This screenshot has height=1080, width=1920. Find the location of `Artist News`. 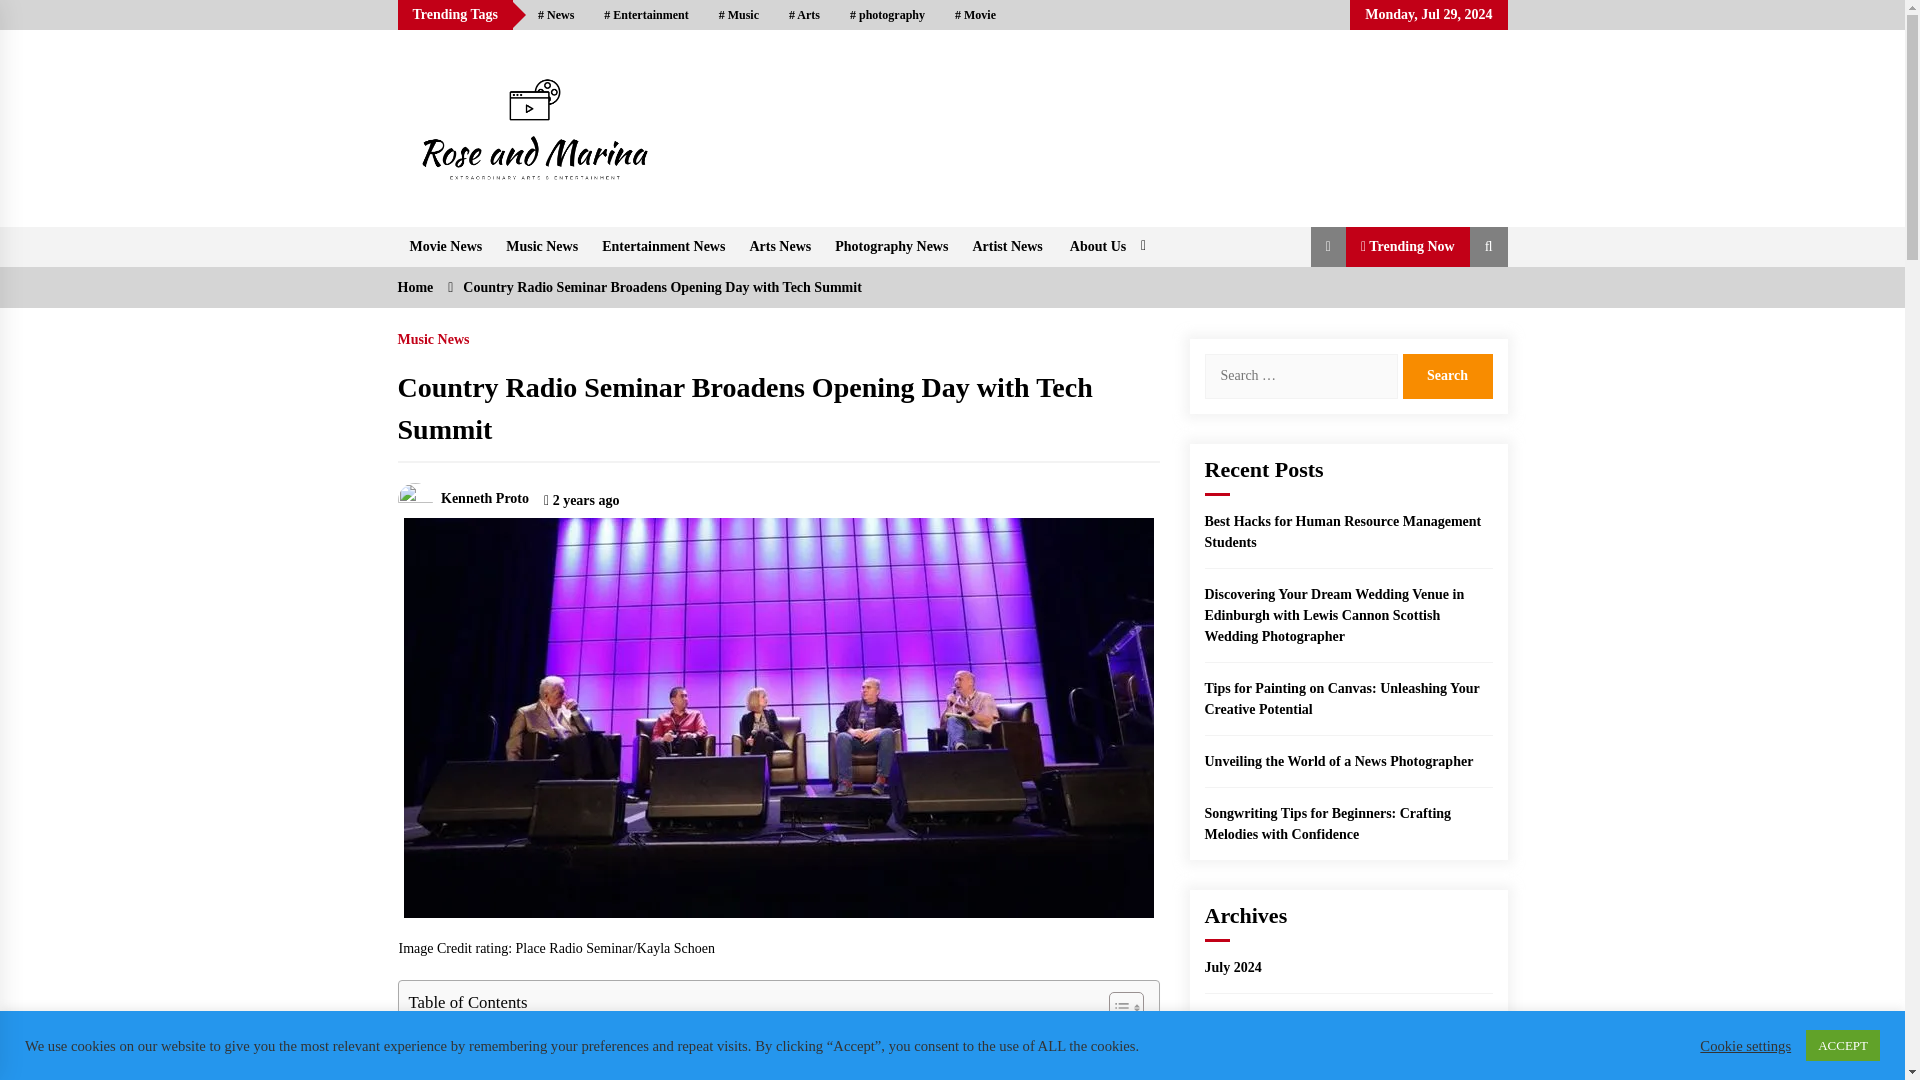

Artist News is located at coordinates (1007, 245).